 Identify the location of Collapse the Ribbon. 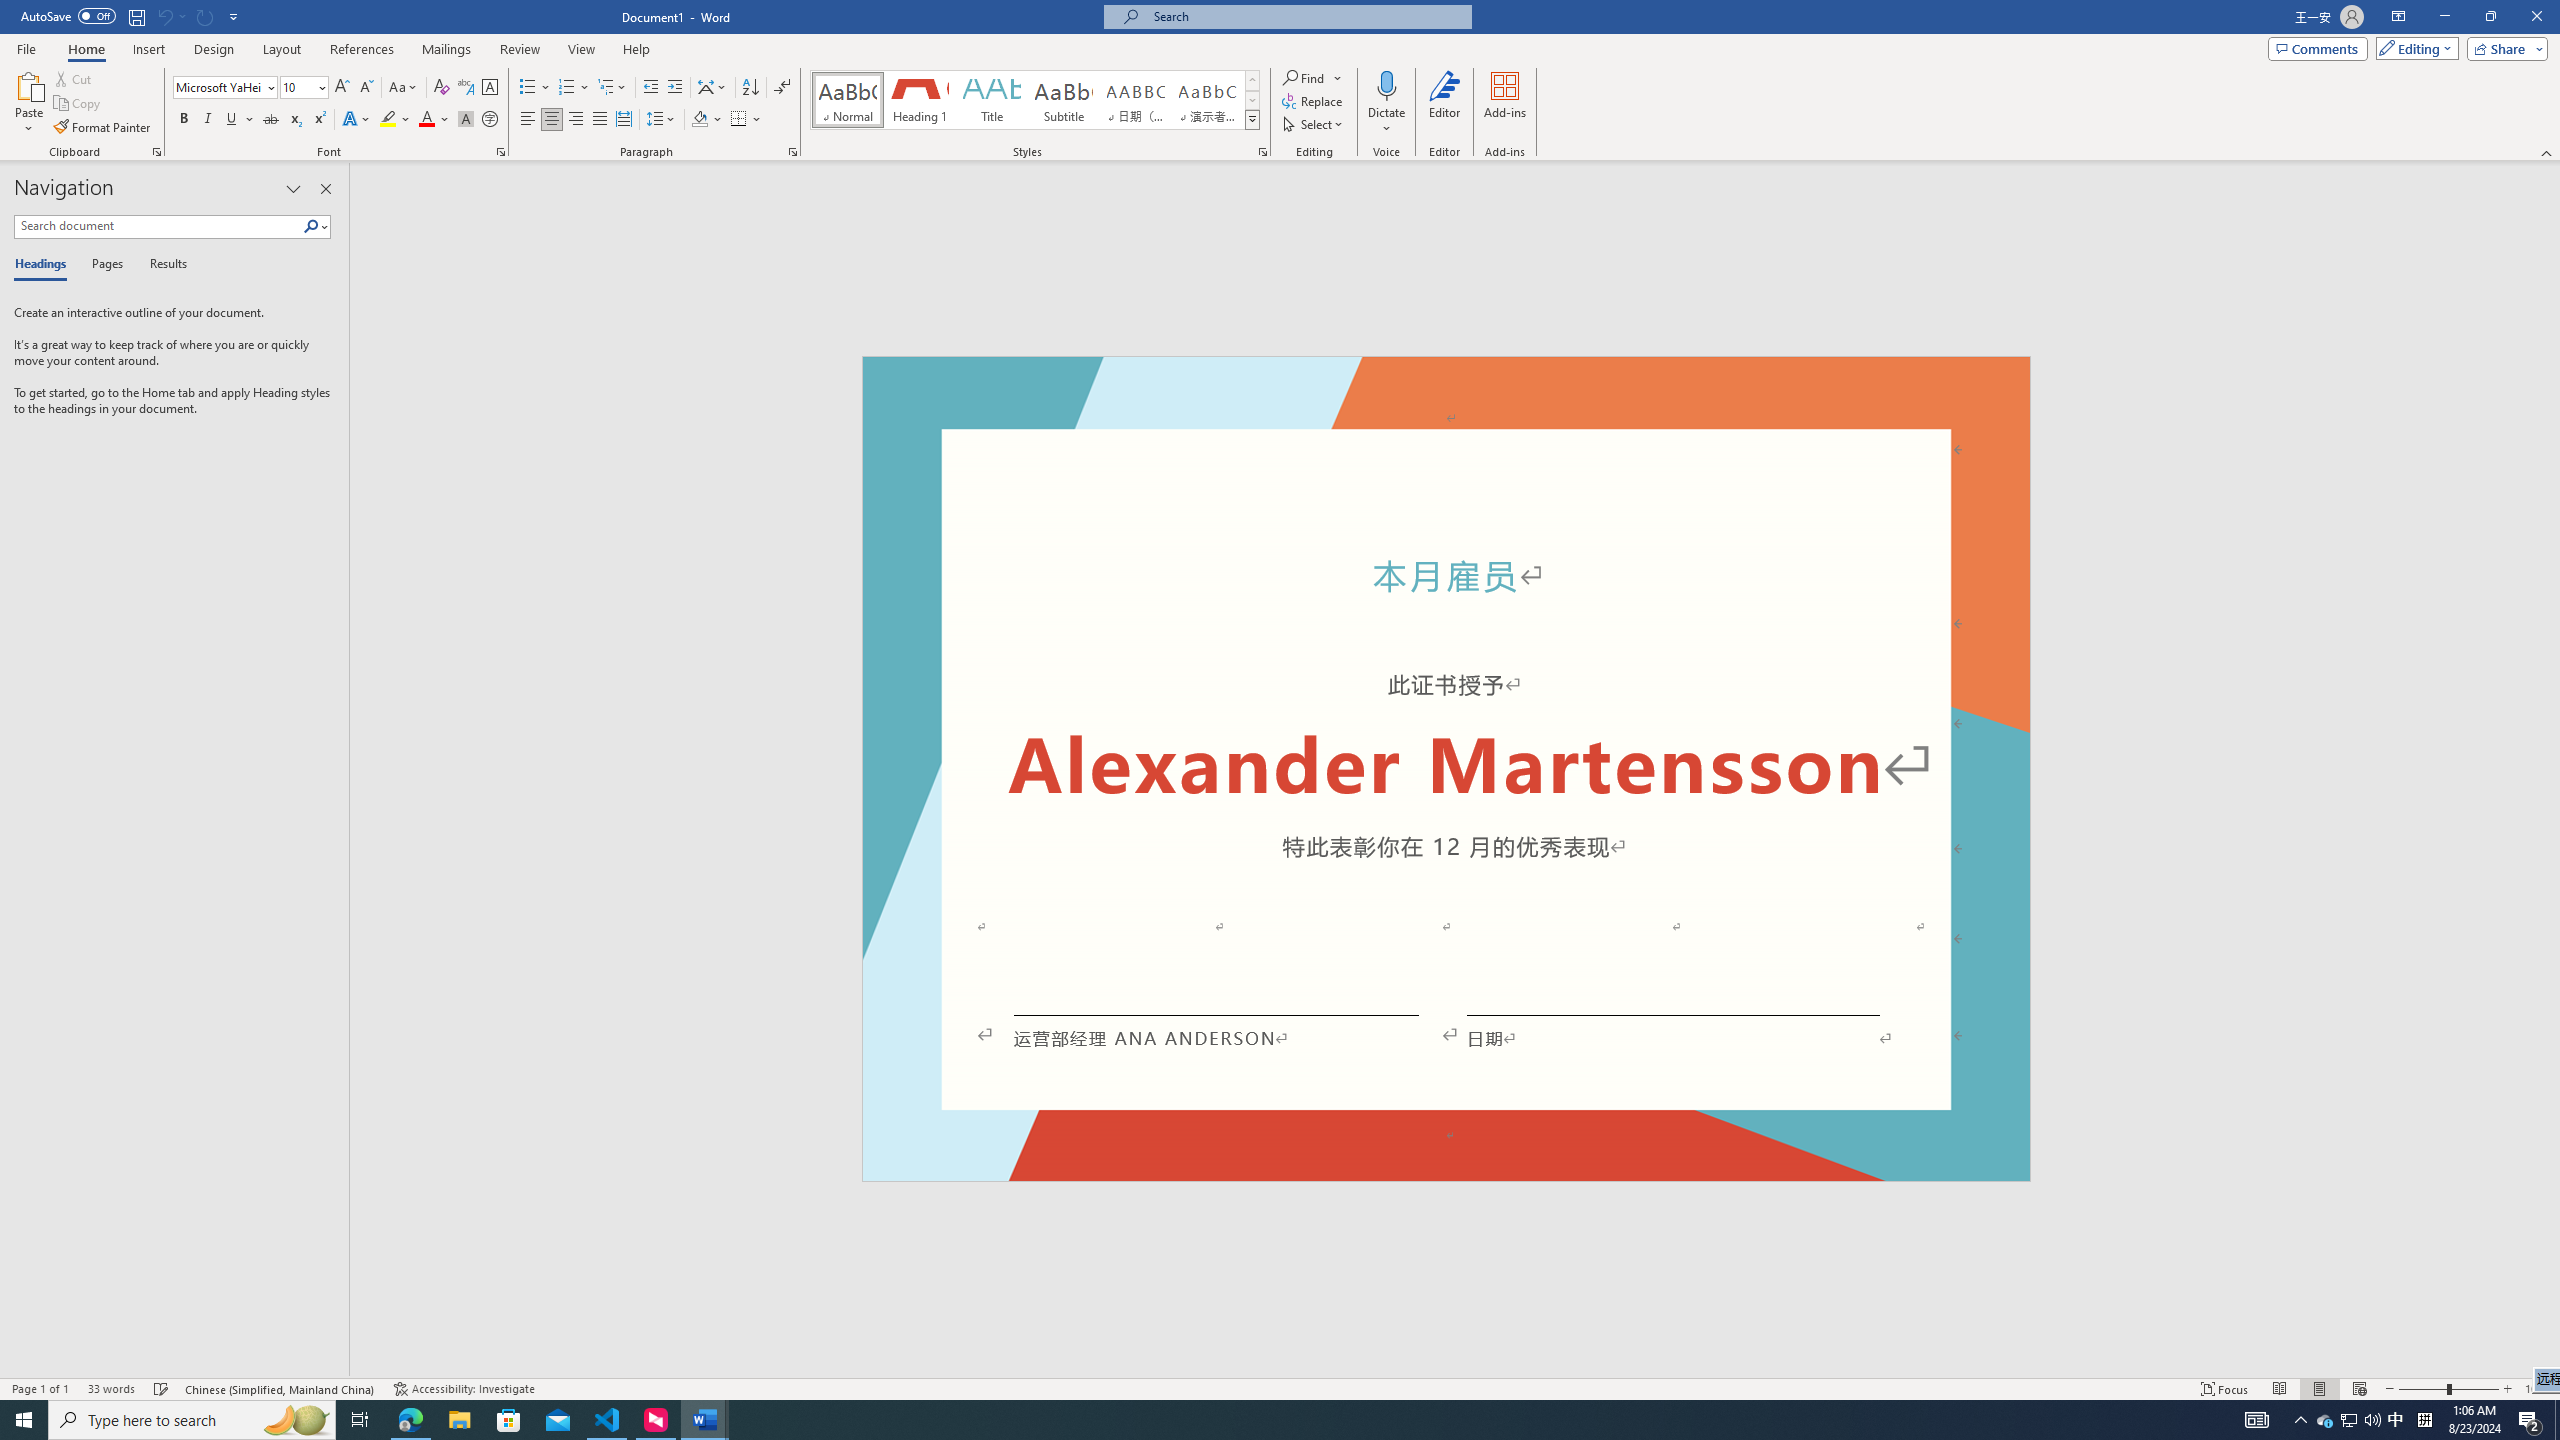
(2547, 152).